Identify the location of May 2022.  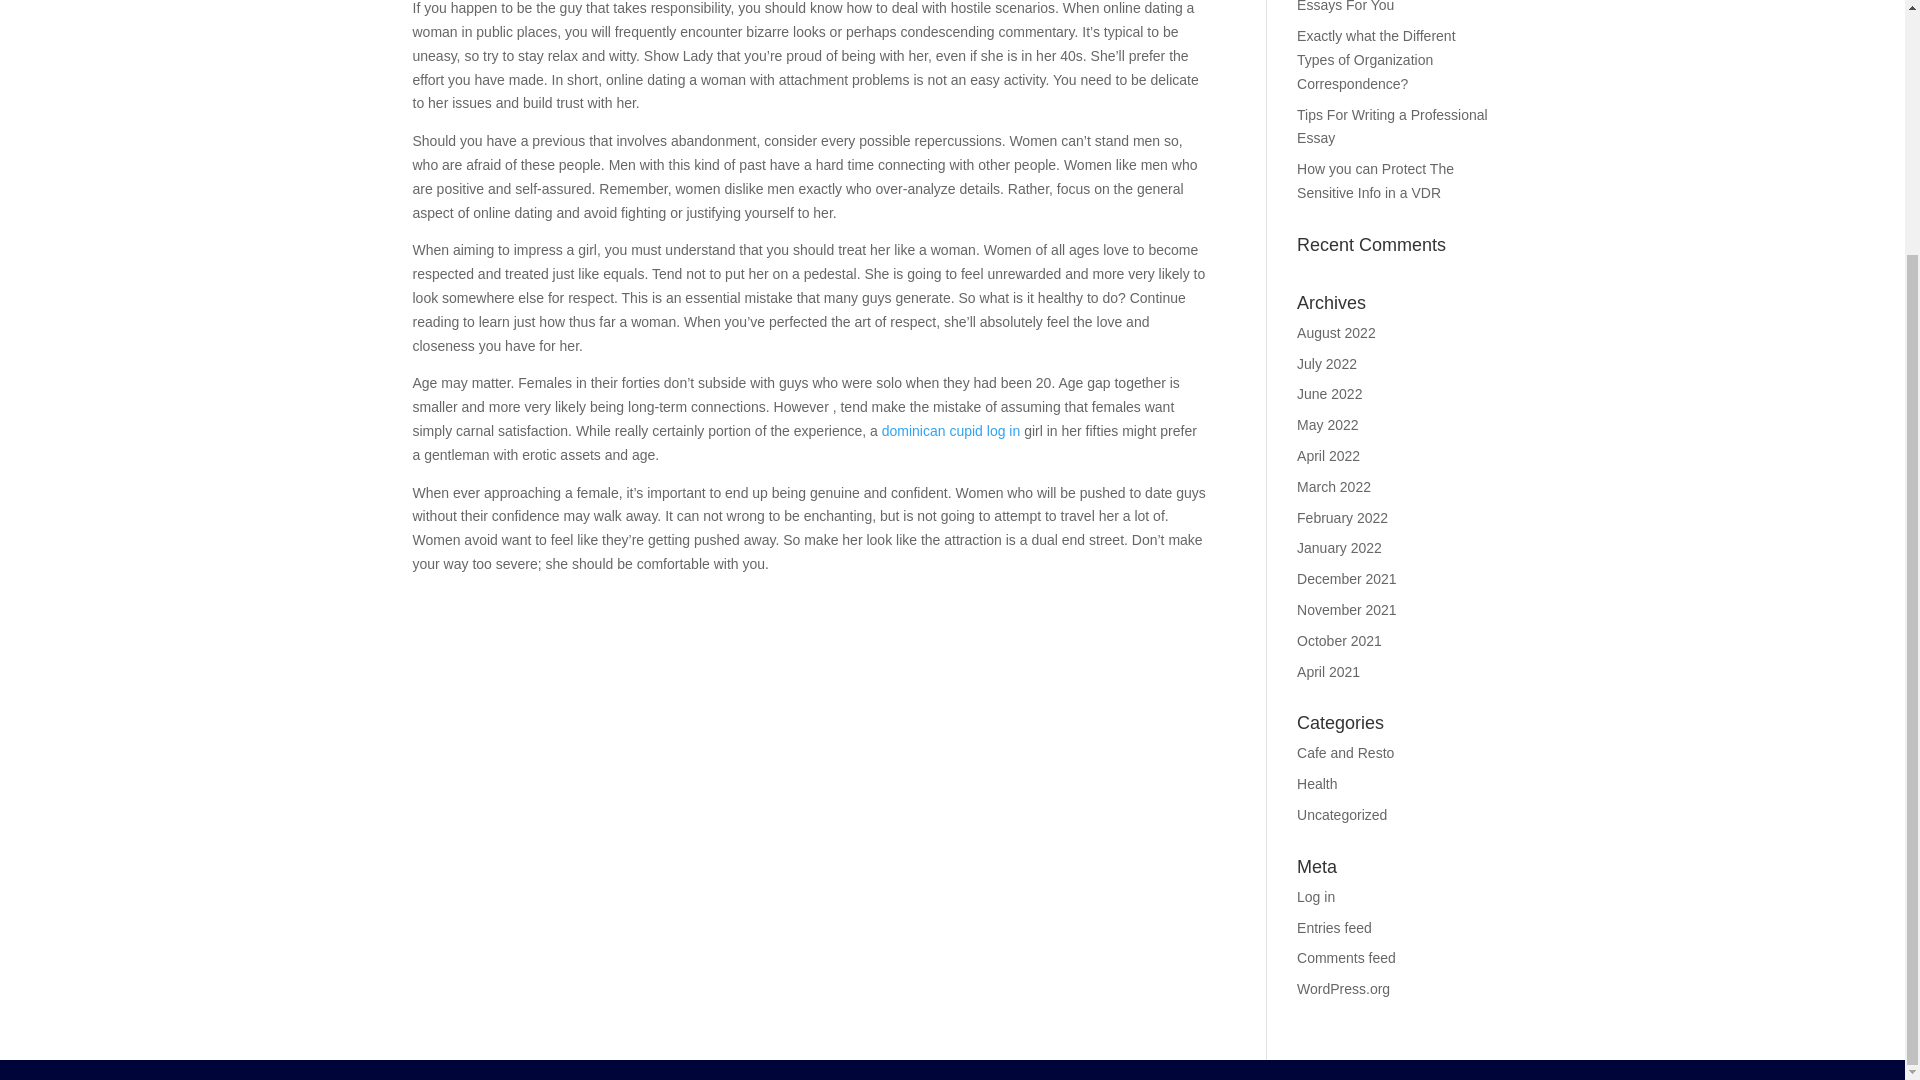
(1327, 424).